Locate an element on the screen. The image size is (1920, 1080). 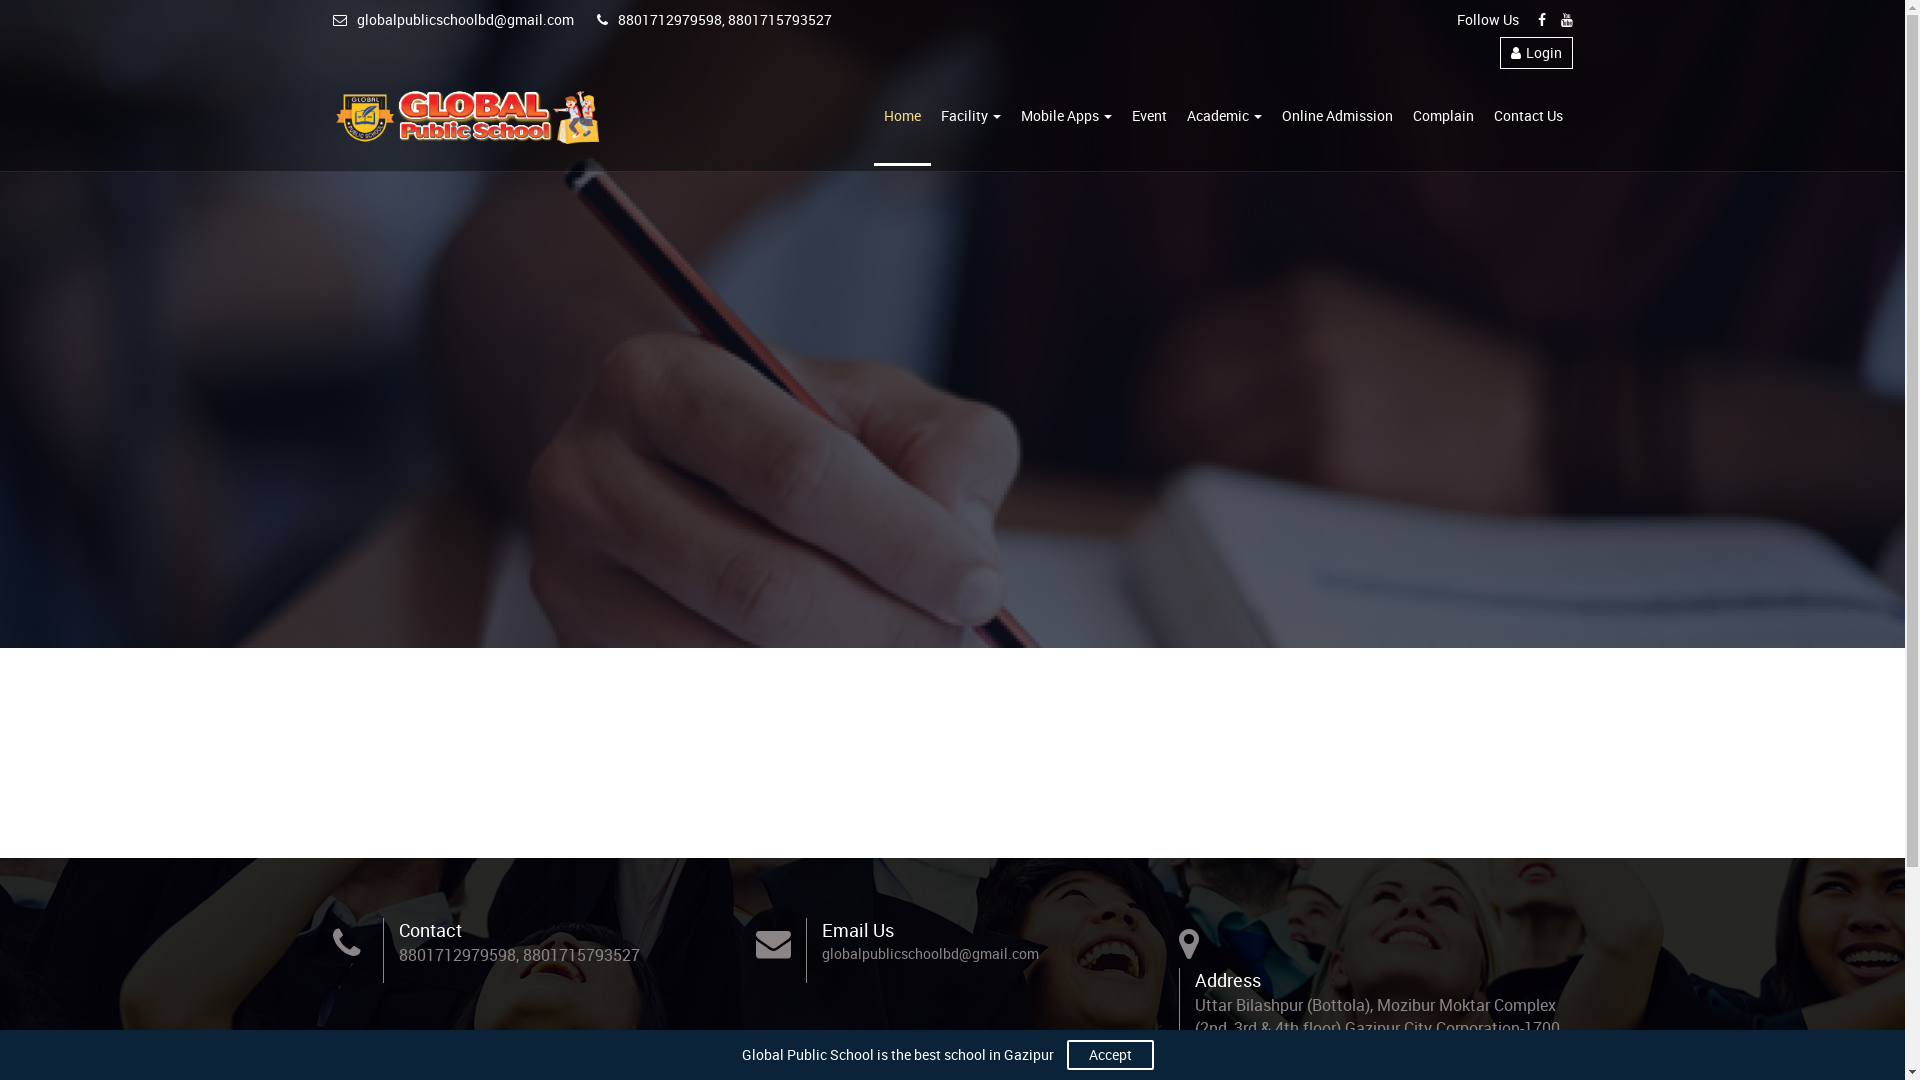
Address is located at coordinates (1228, 980).